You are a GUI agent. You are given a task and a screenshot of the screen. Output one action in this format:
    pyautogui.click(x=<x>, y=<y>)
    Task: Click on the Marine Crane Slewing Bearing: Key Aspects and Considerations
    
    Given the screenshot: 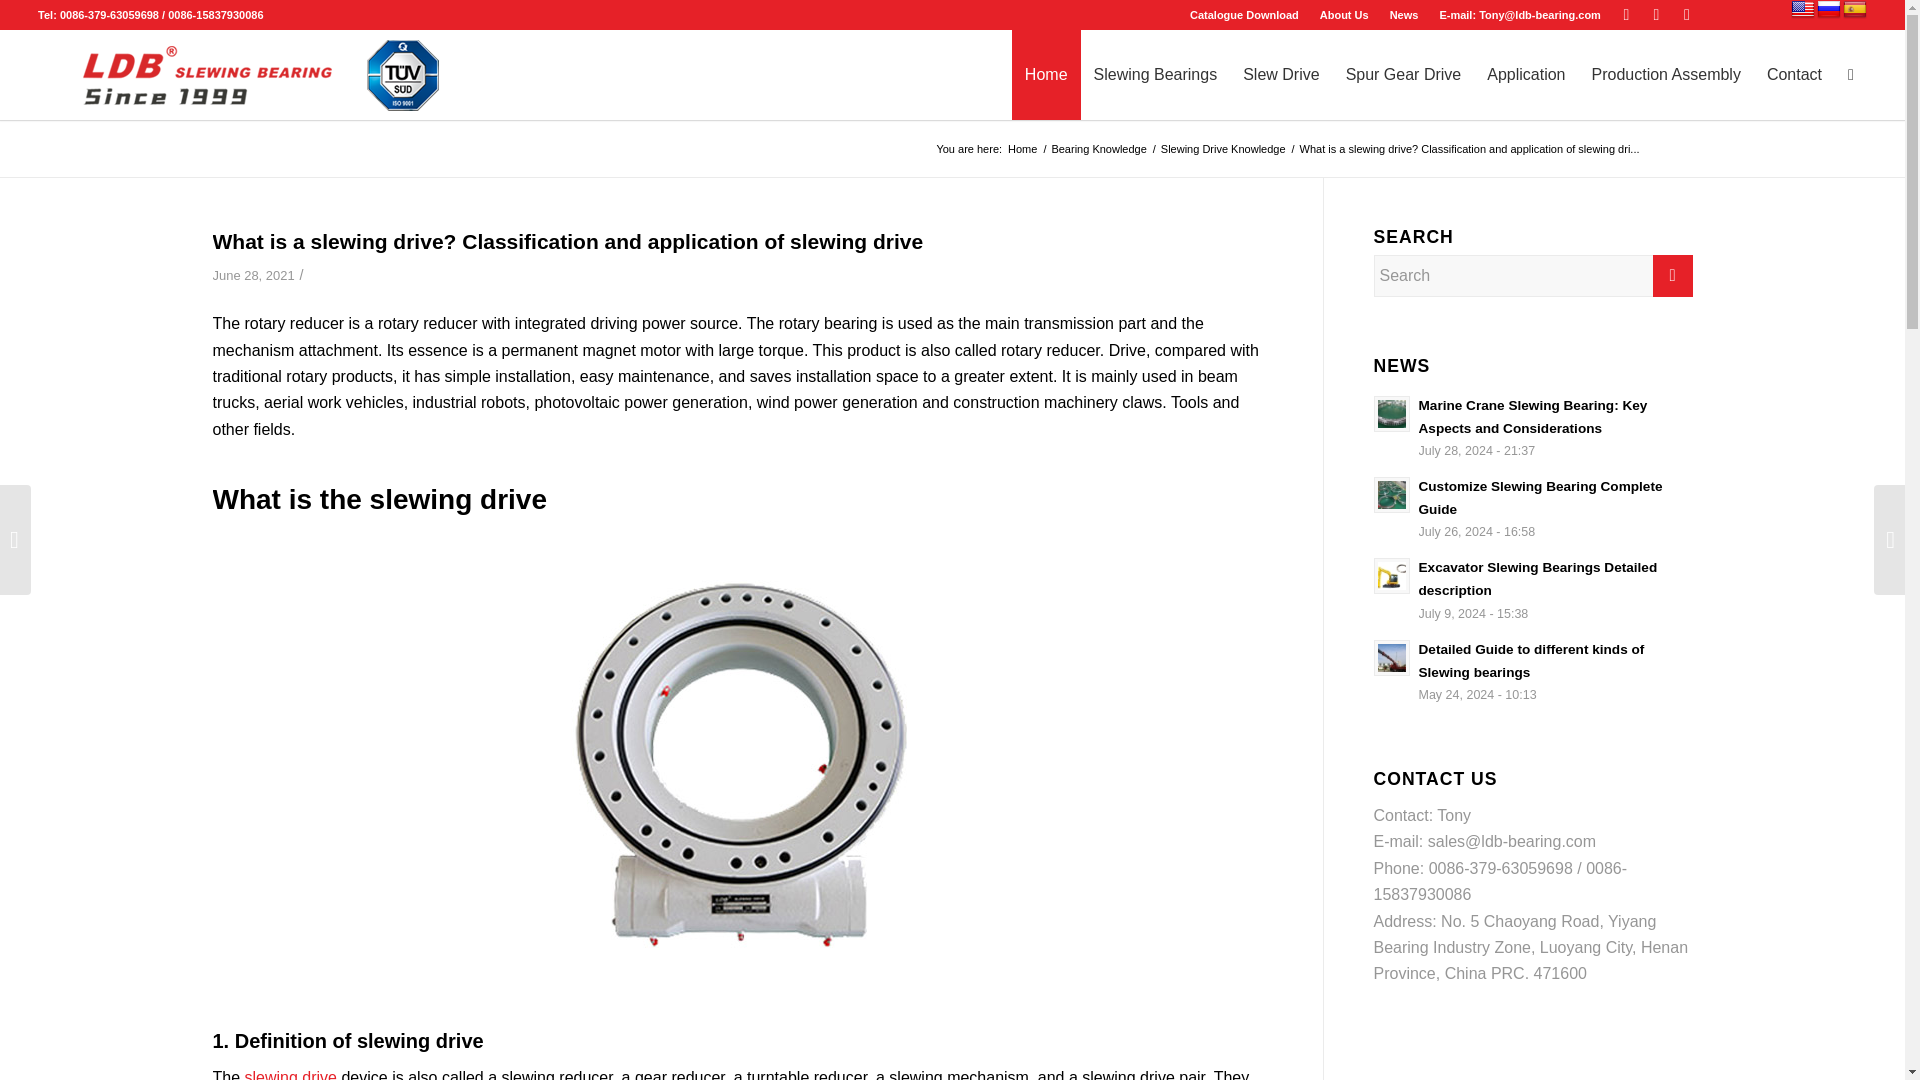 What is the action you would take?
    pyautogui.click(x=1534, y=428)
    